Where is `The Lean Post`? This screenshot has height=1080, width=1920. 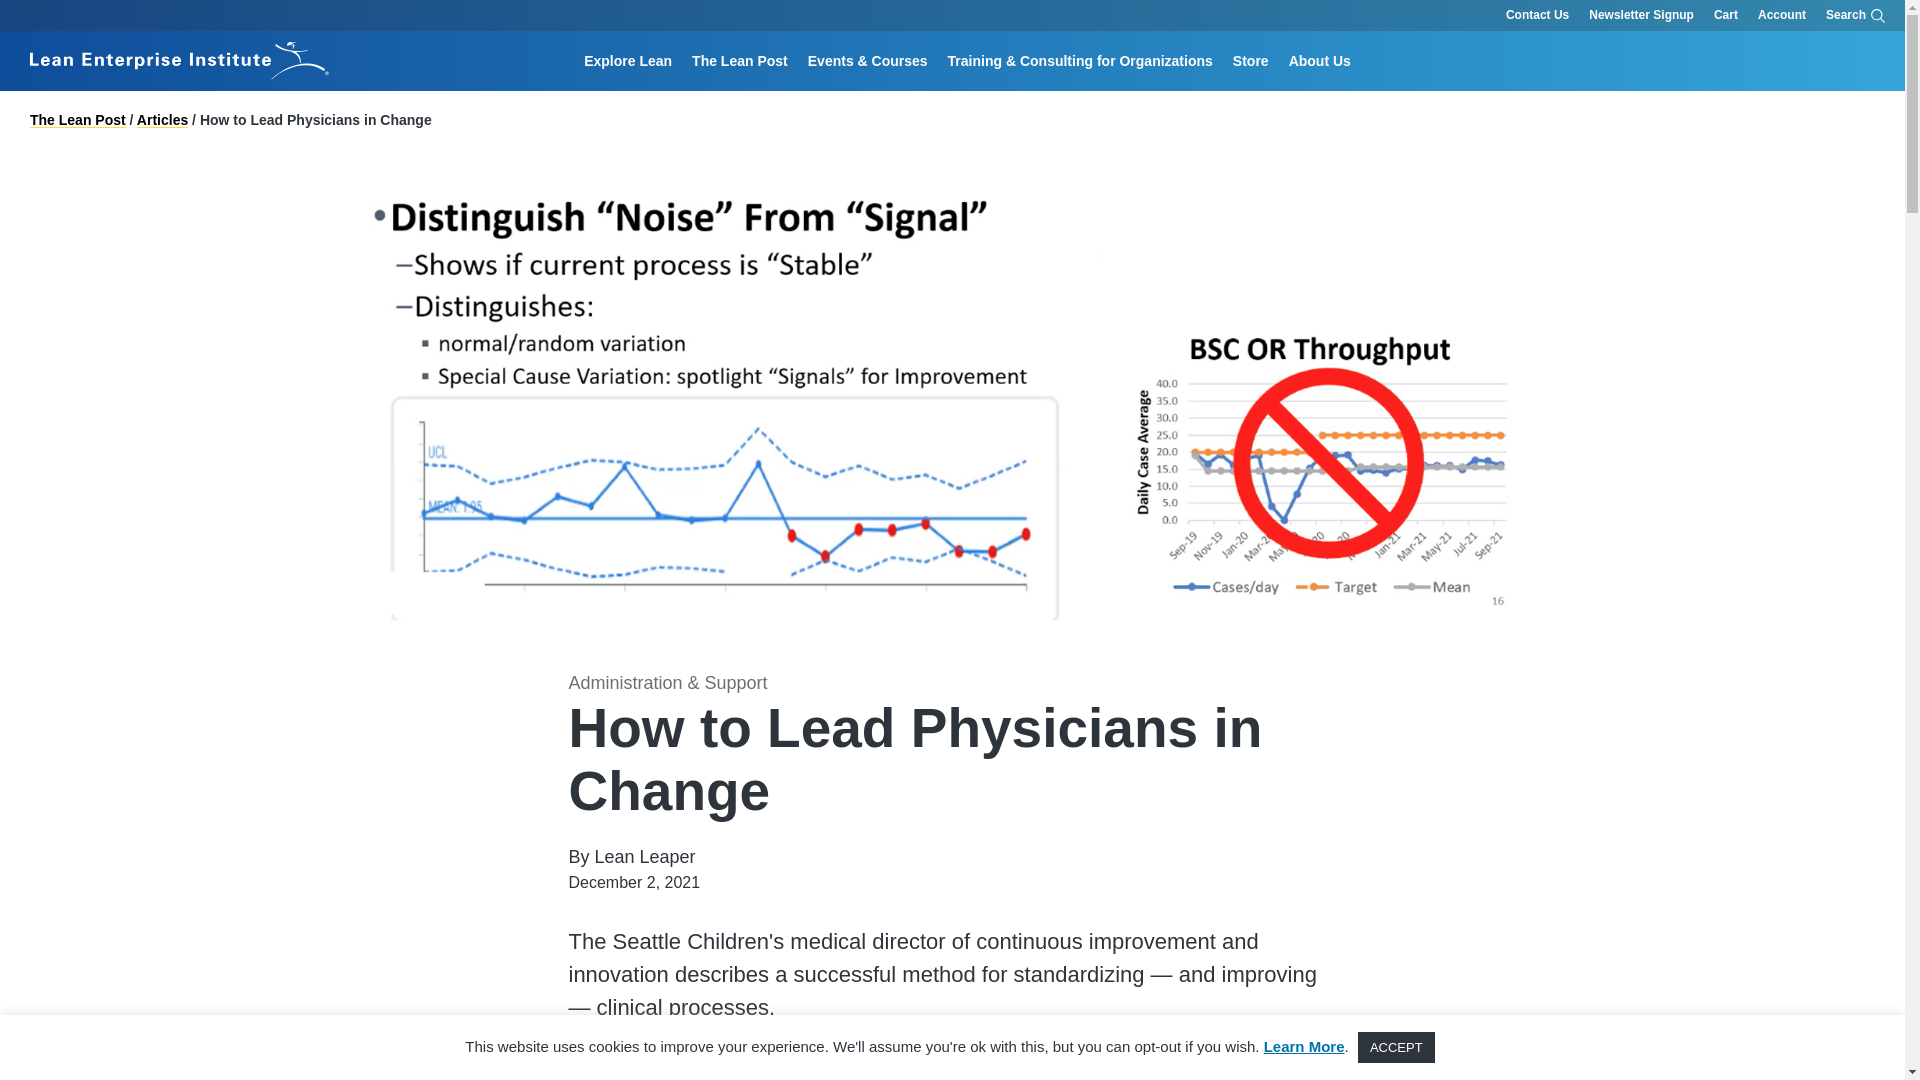
The Lean Post is located at coordinates (740, 60).